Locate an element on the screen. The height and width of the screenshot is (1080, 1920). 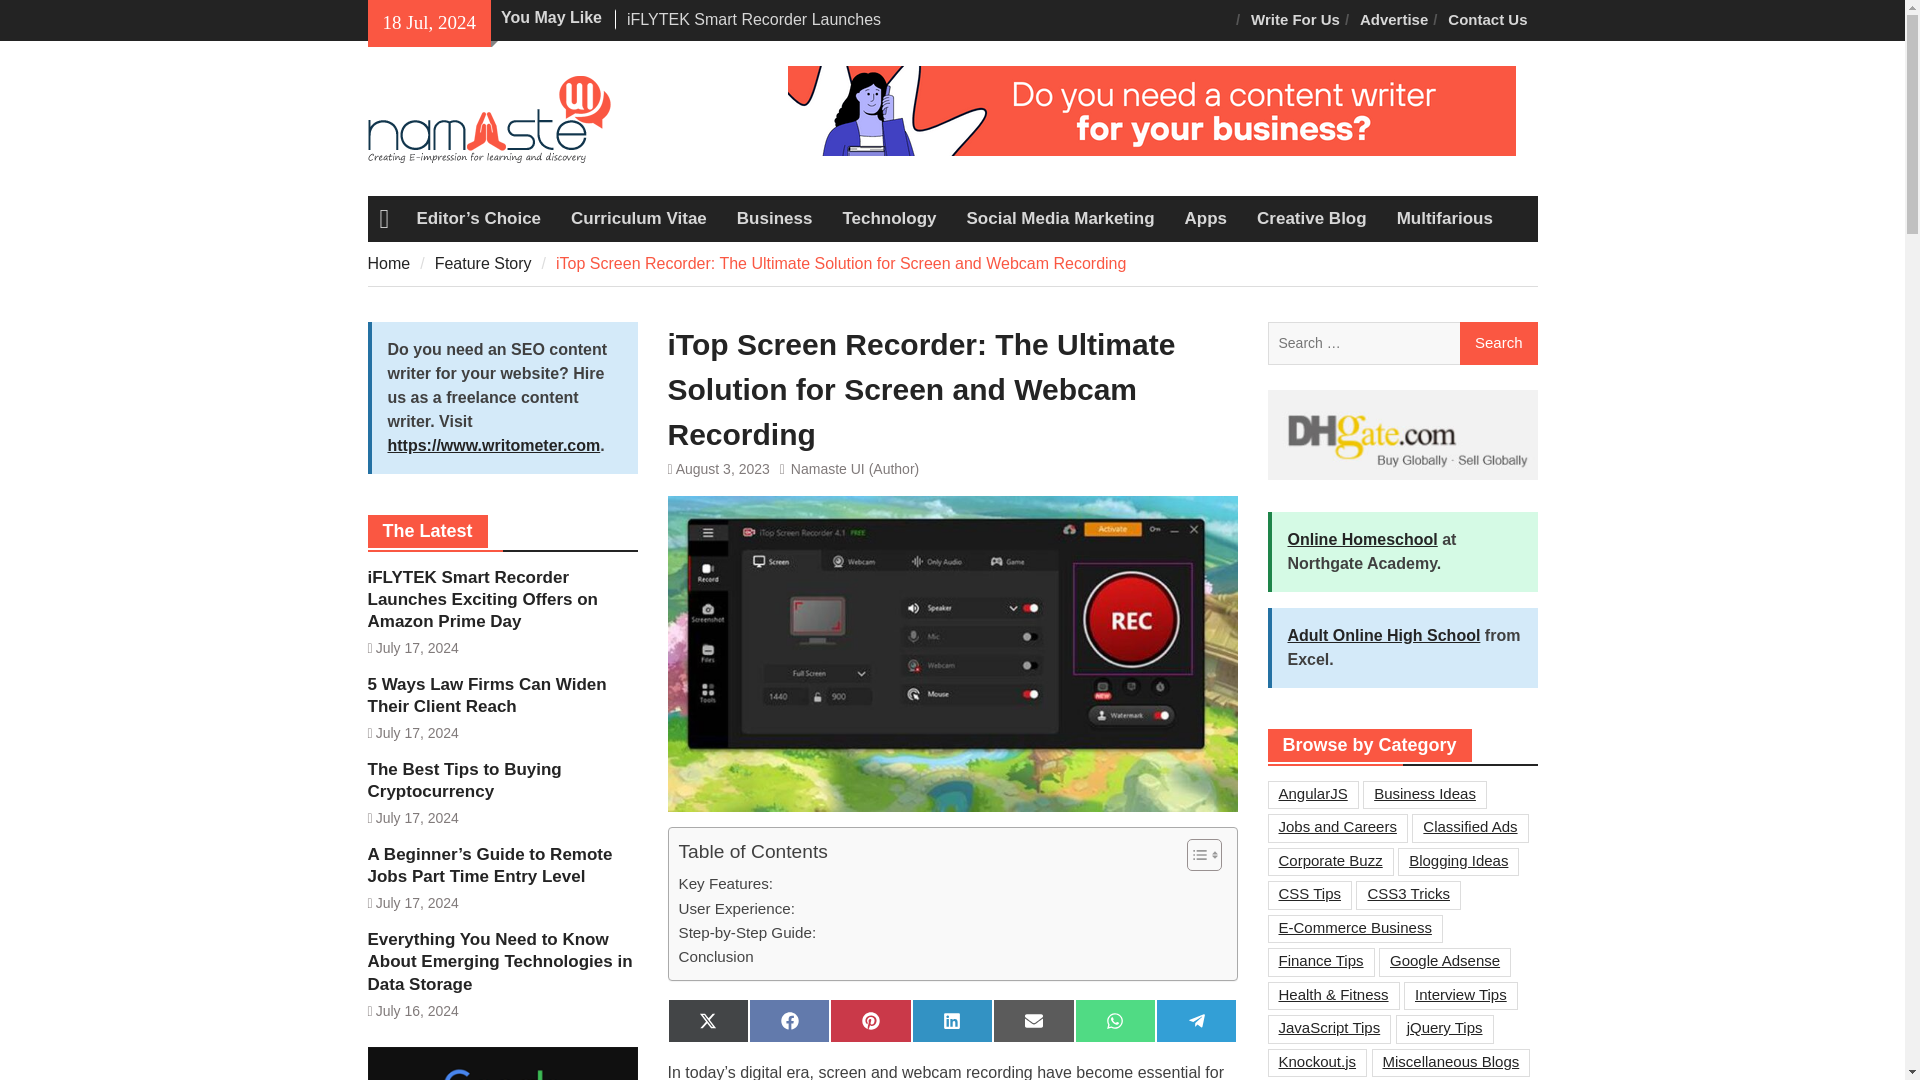
Step-by-Step Guide: is located at coordinates (746, 933).